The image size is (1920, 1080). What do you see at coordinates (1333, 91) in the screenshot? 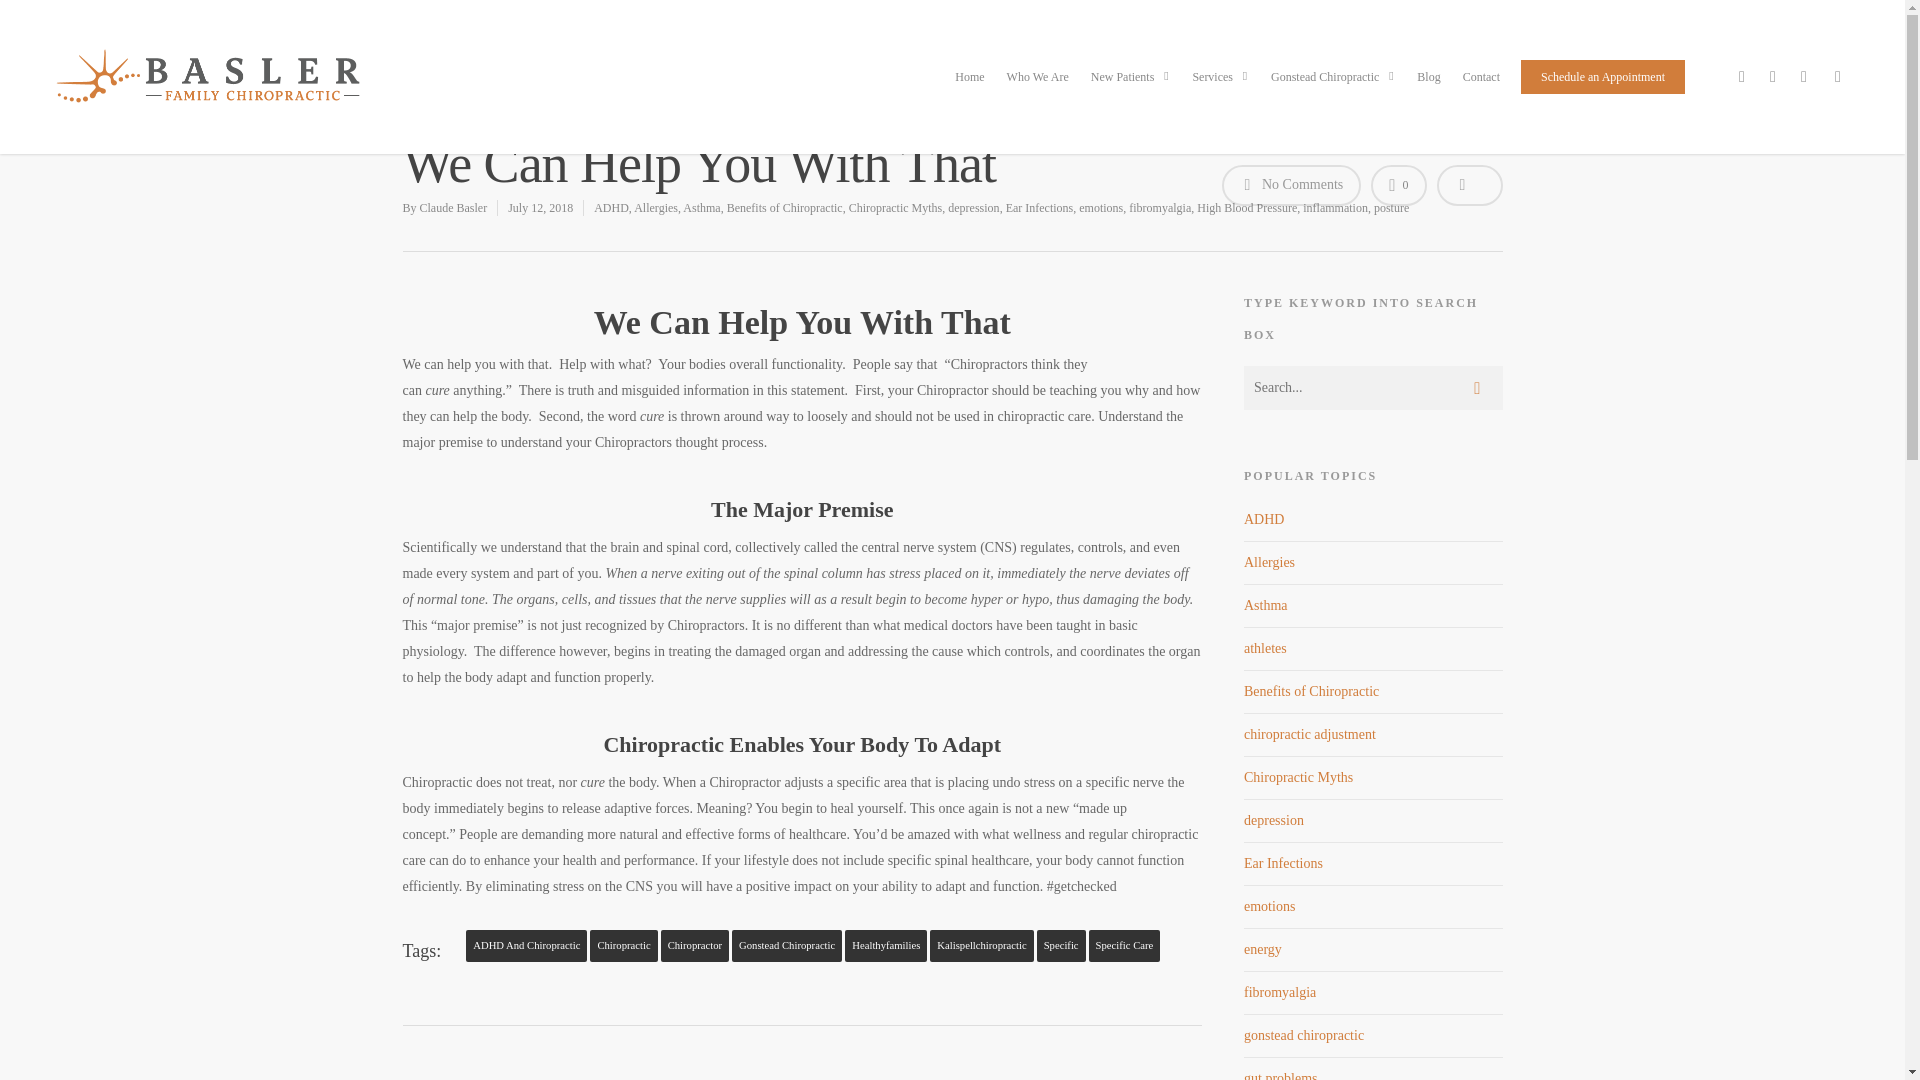
I see `Gonstead Chiropractic` at bounding box center [1333, 91].